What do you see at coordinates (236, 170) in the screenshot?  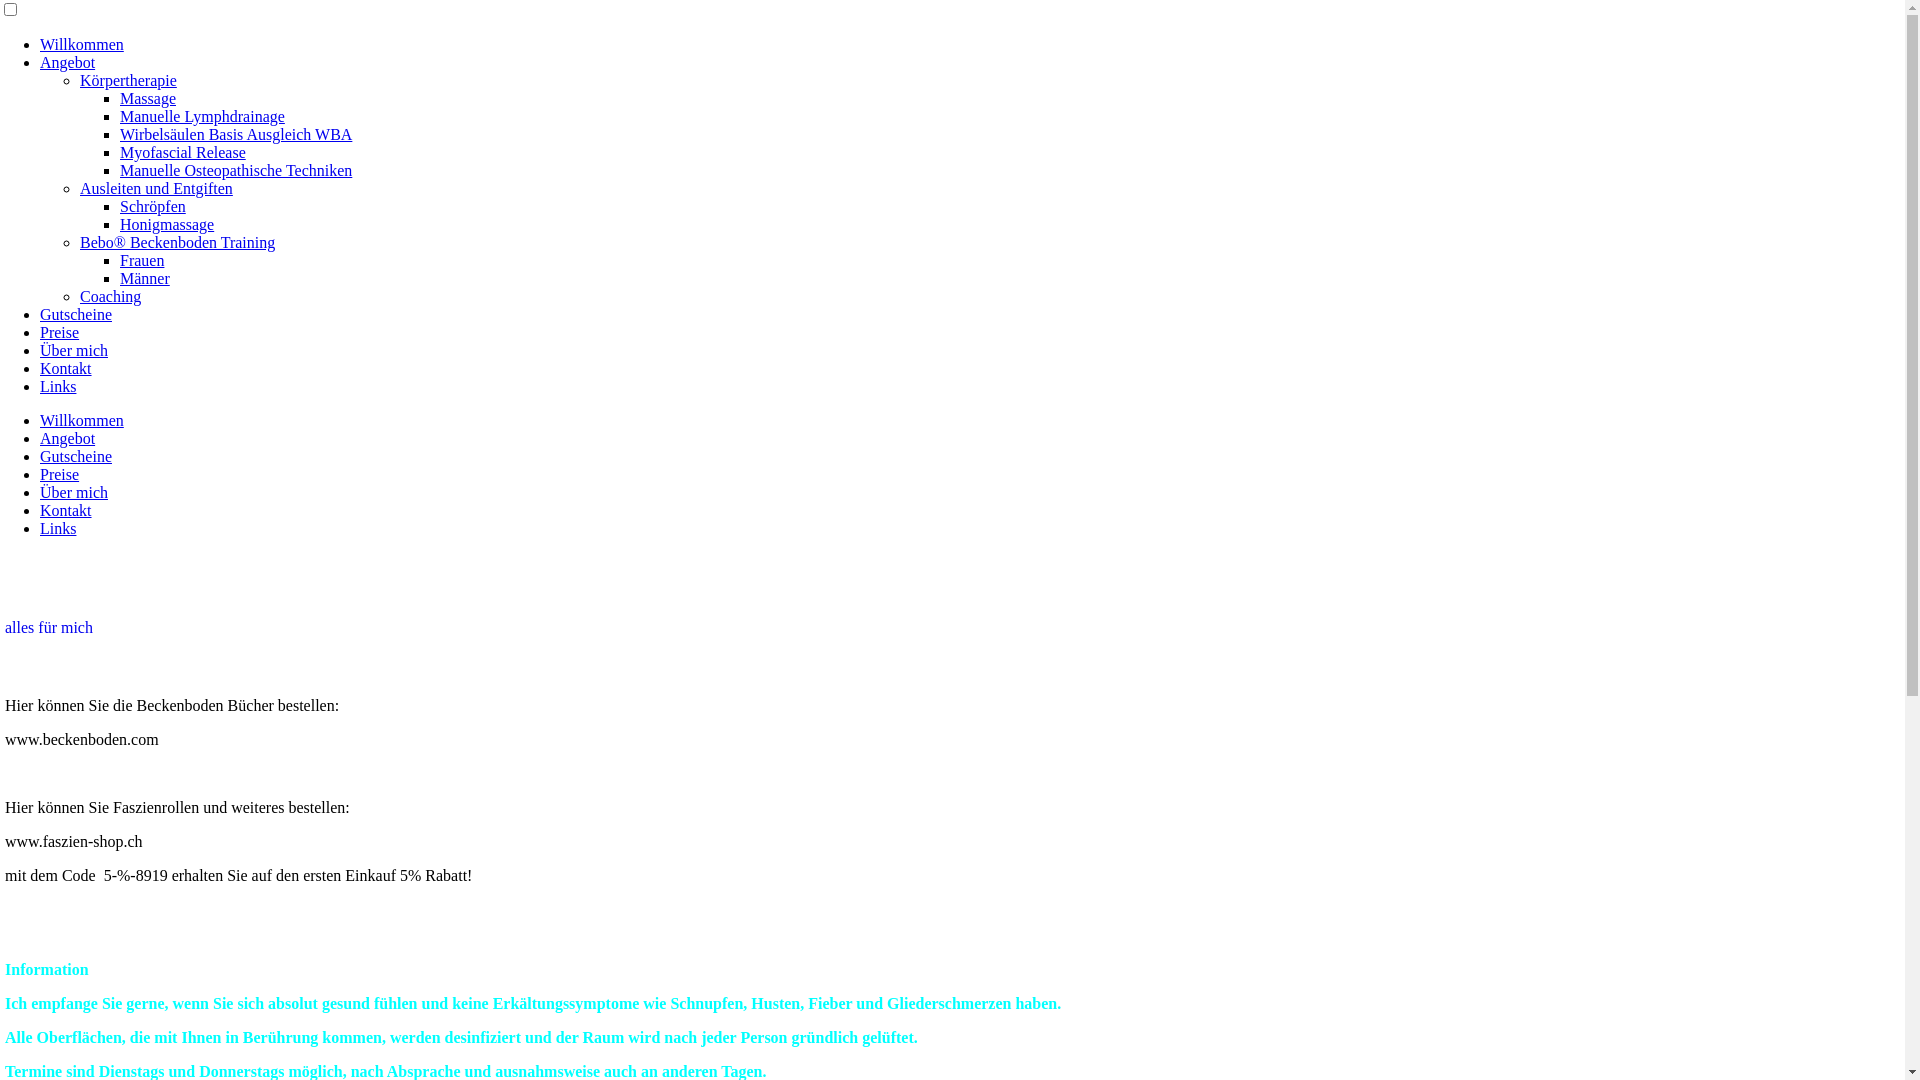 I see `Manuelle Osteopathische Techniken` at bounding box center [236, 170].